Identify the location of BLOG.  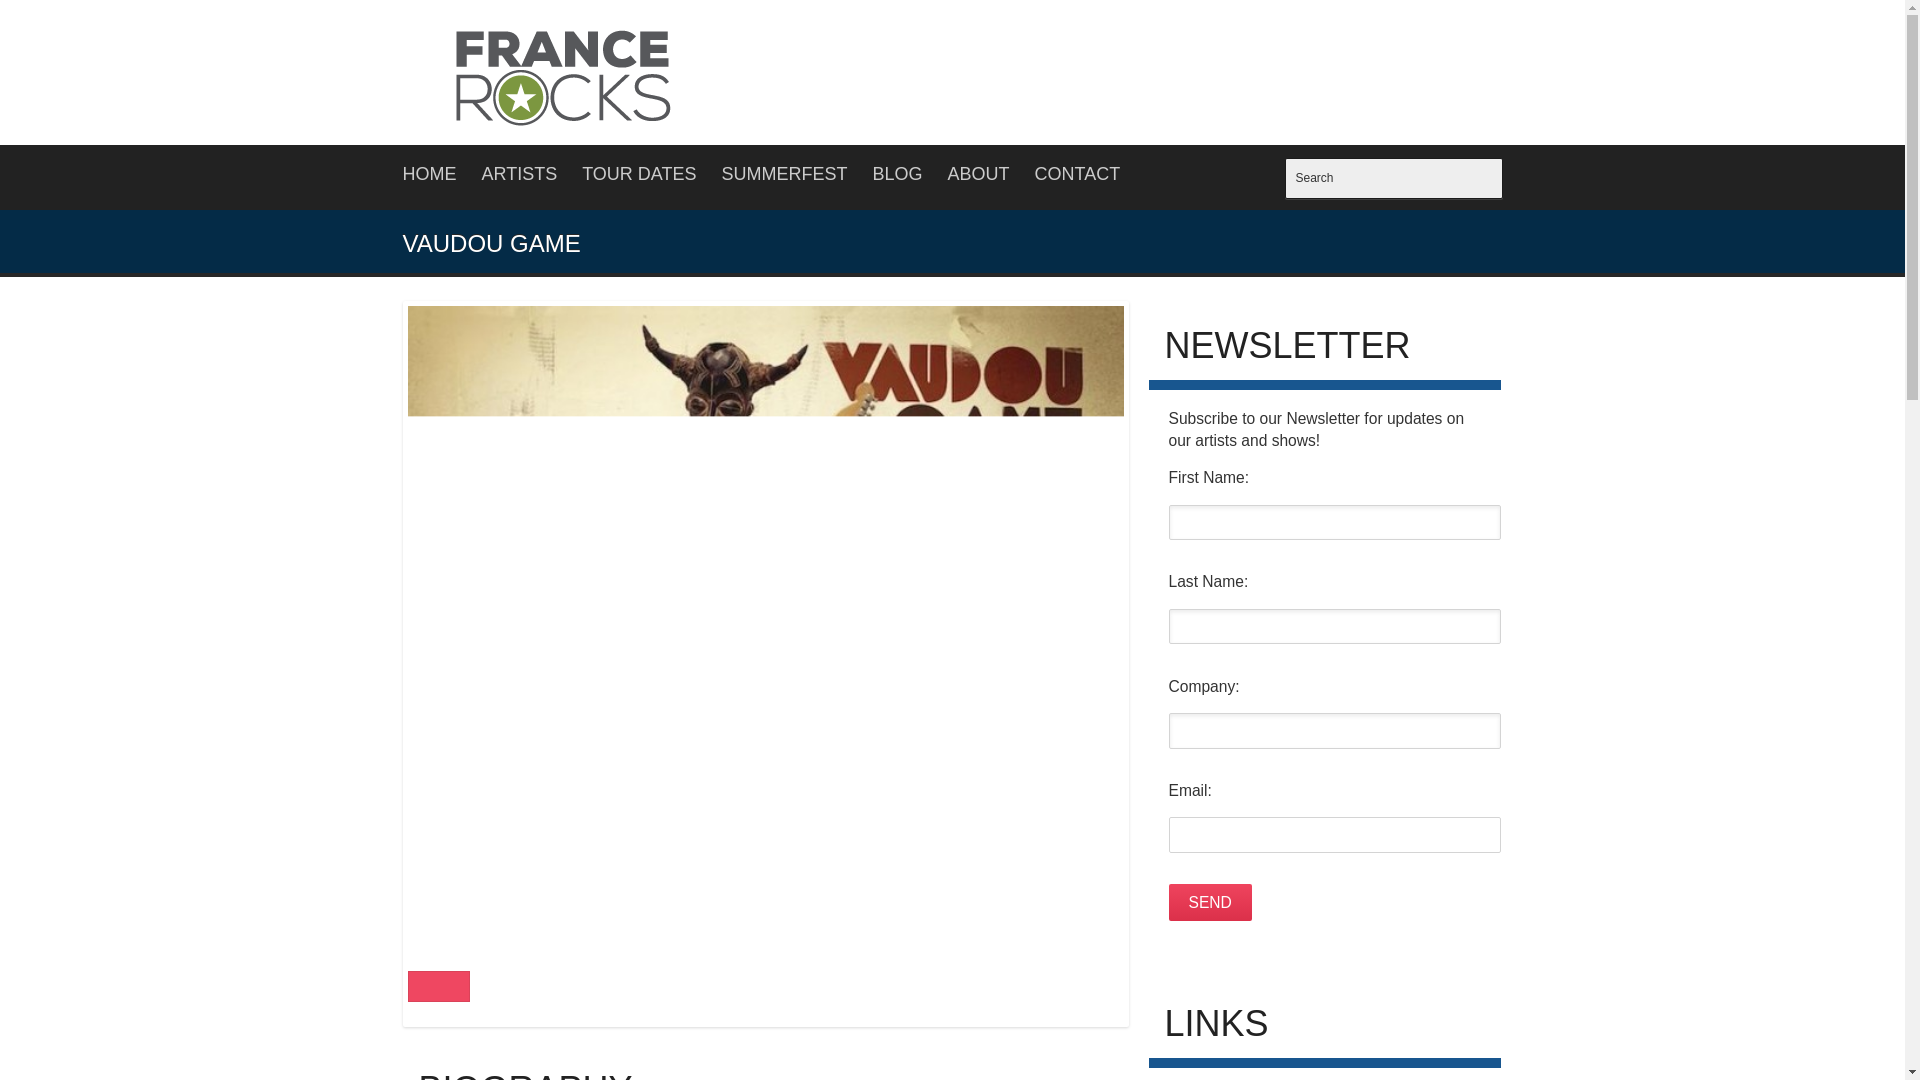
(898, 174).